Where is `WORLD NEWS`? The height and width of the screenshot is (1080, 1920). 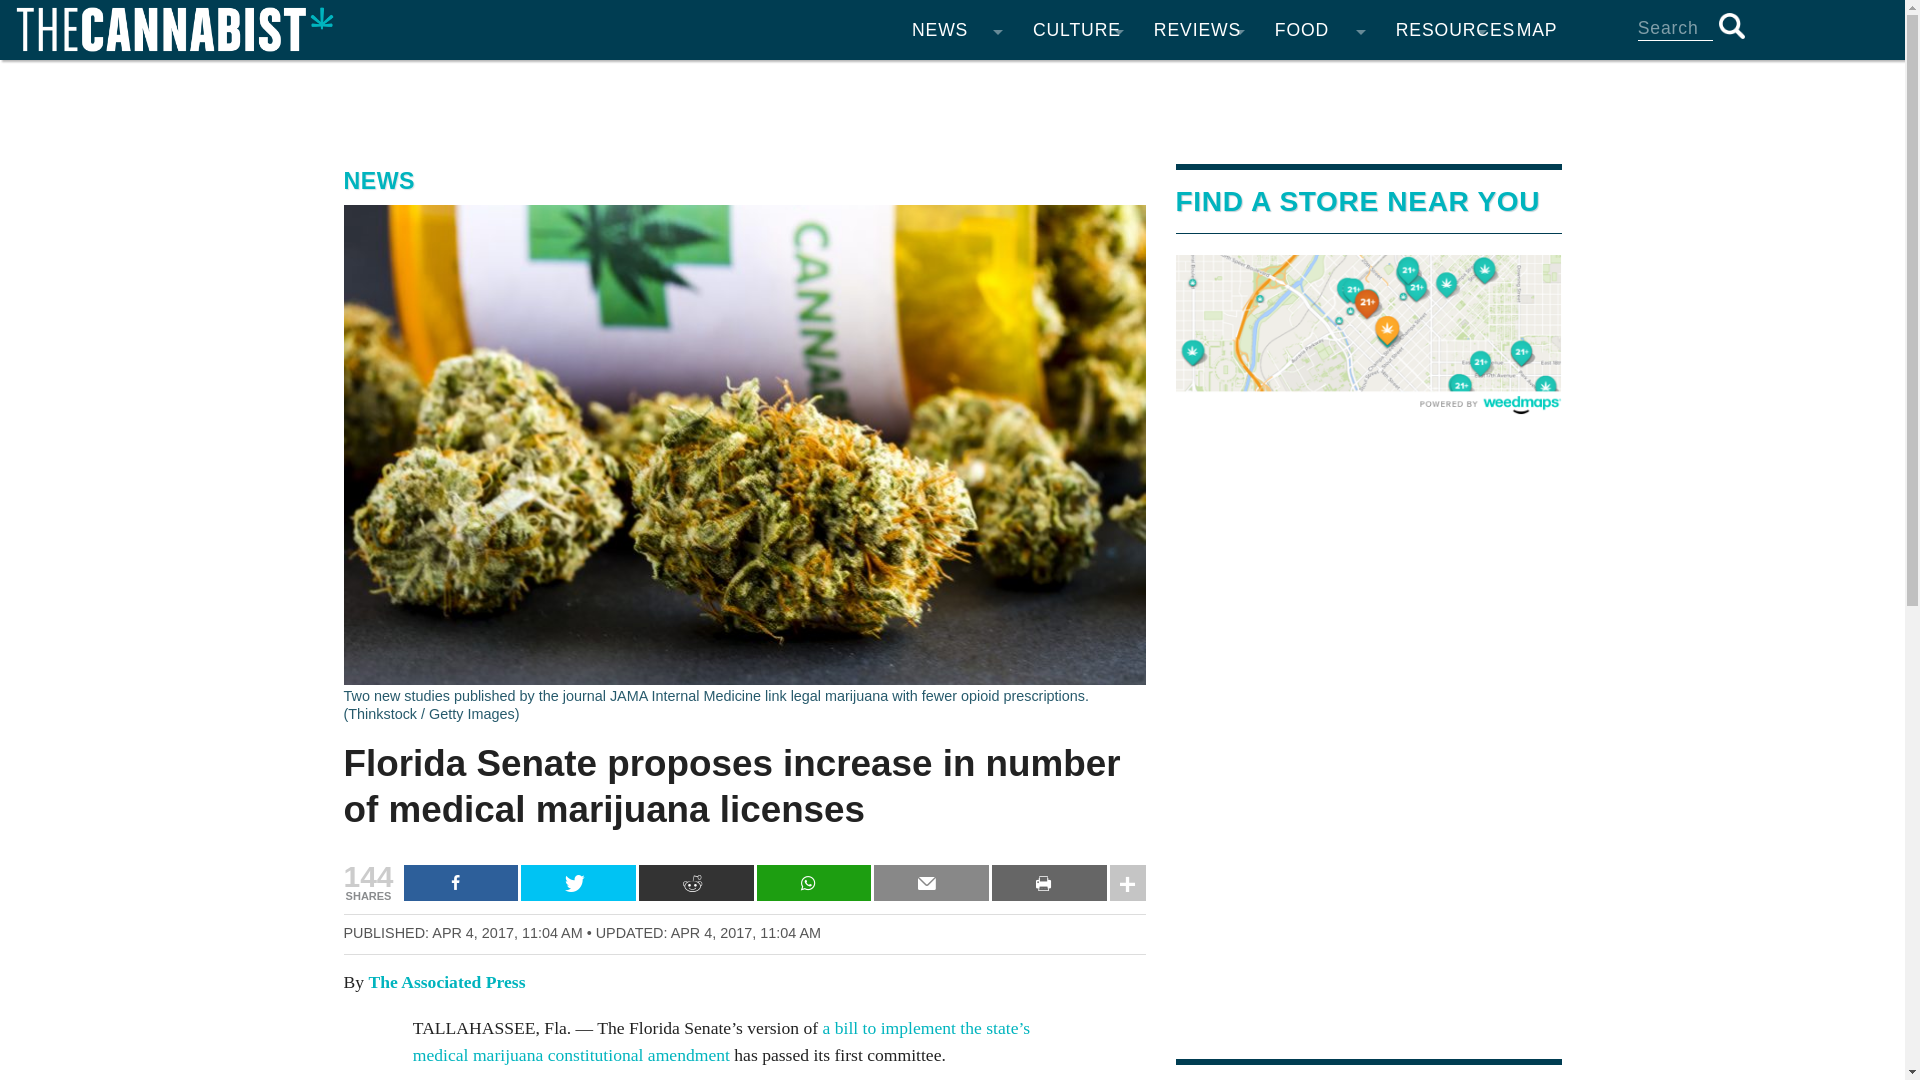
WORLD NEWS is located at coordinates (956, 200).